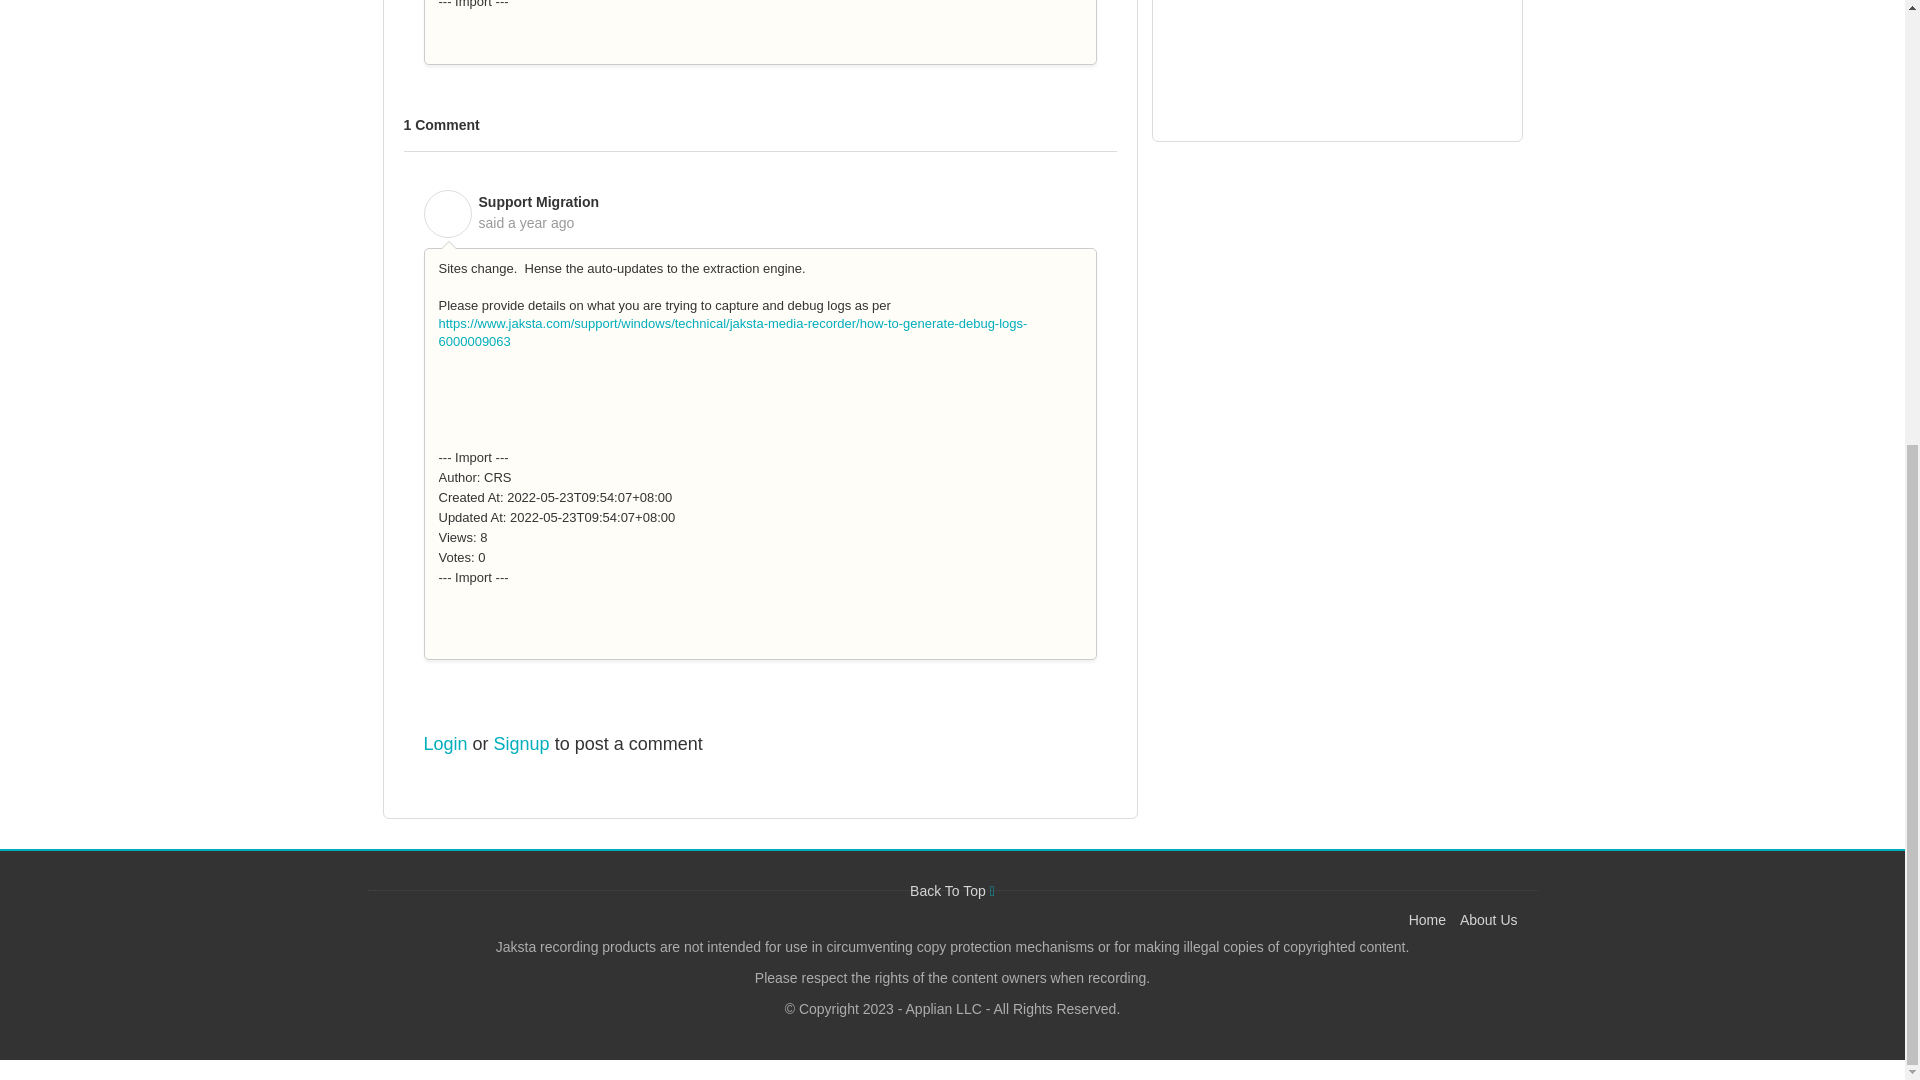 This screenshot has height=1080, width=1920. What do you see at coordinates (521, 744) in the screenshot?
I see `Signup` at bounding box center [521, 744].